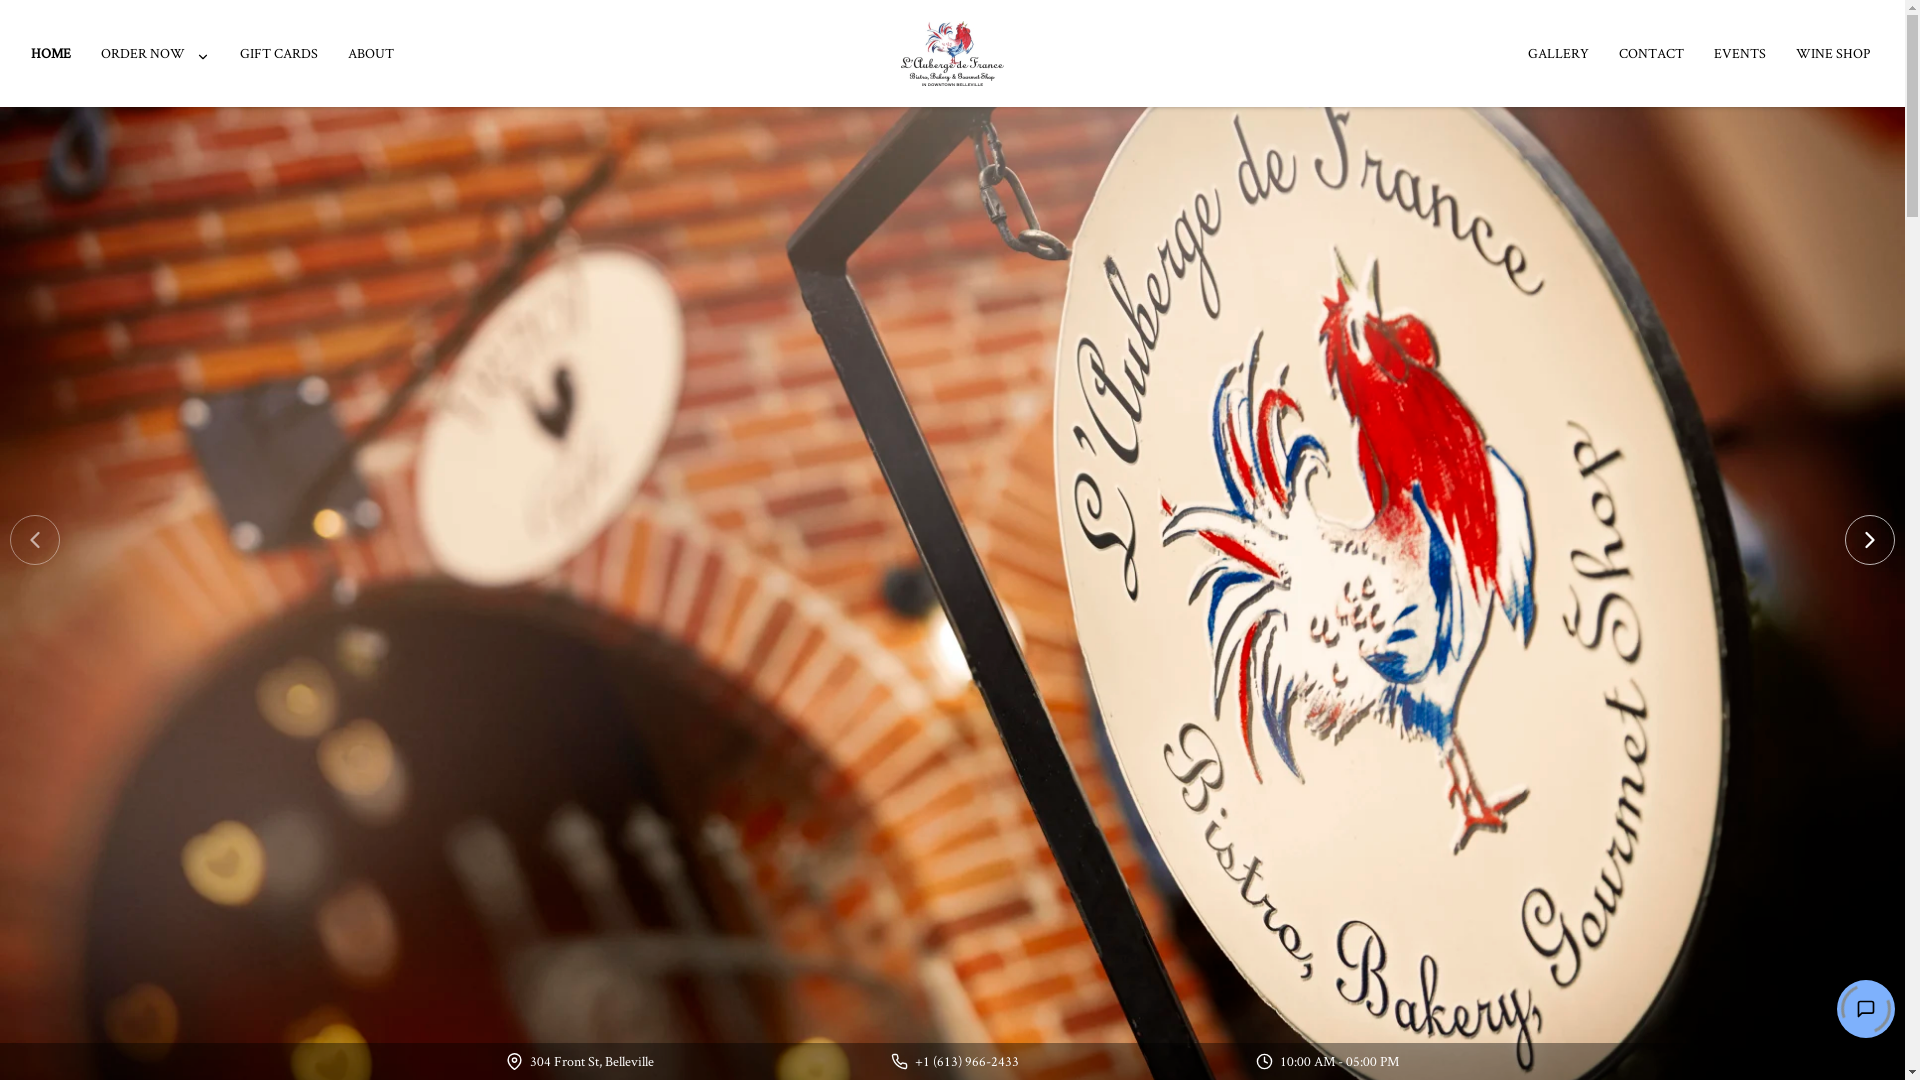  I want to click on Previous, so click(35, 540).